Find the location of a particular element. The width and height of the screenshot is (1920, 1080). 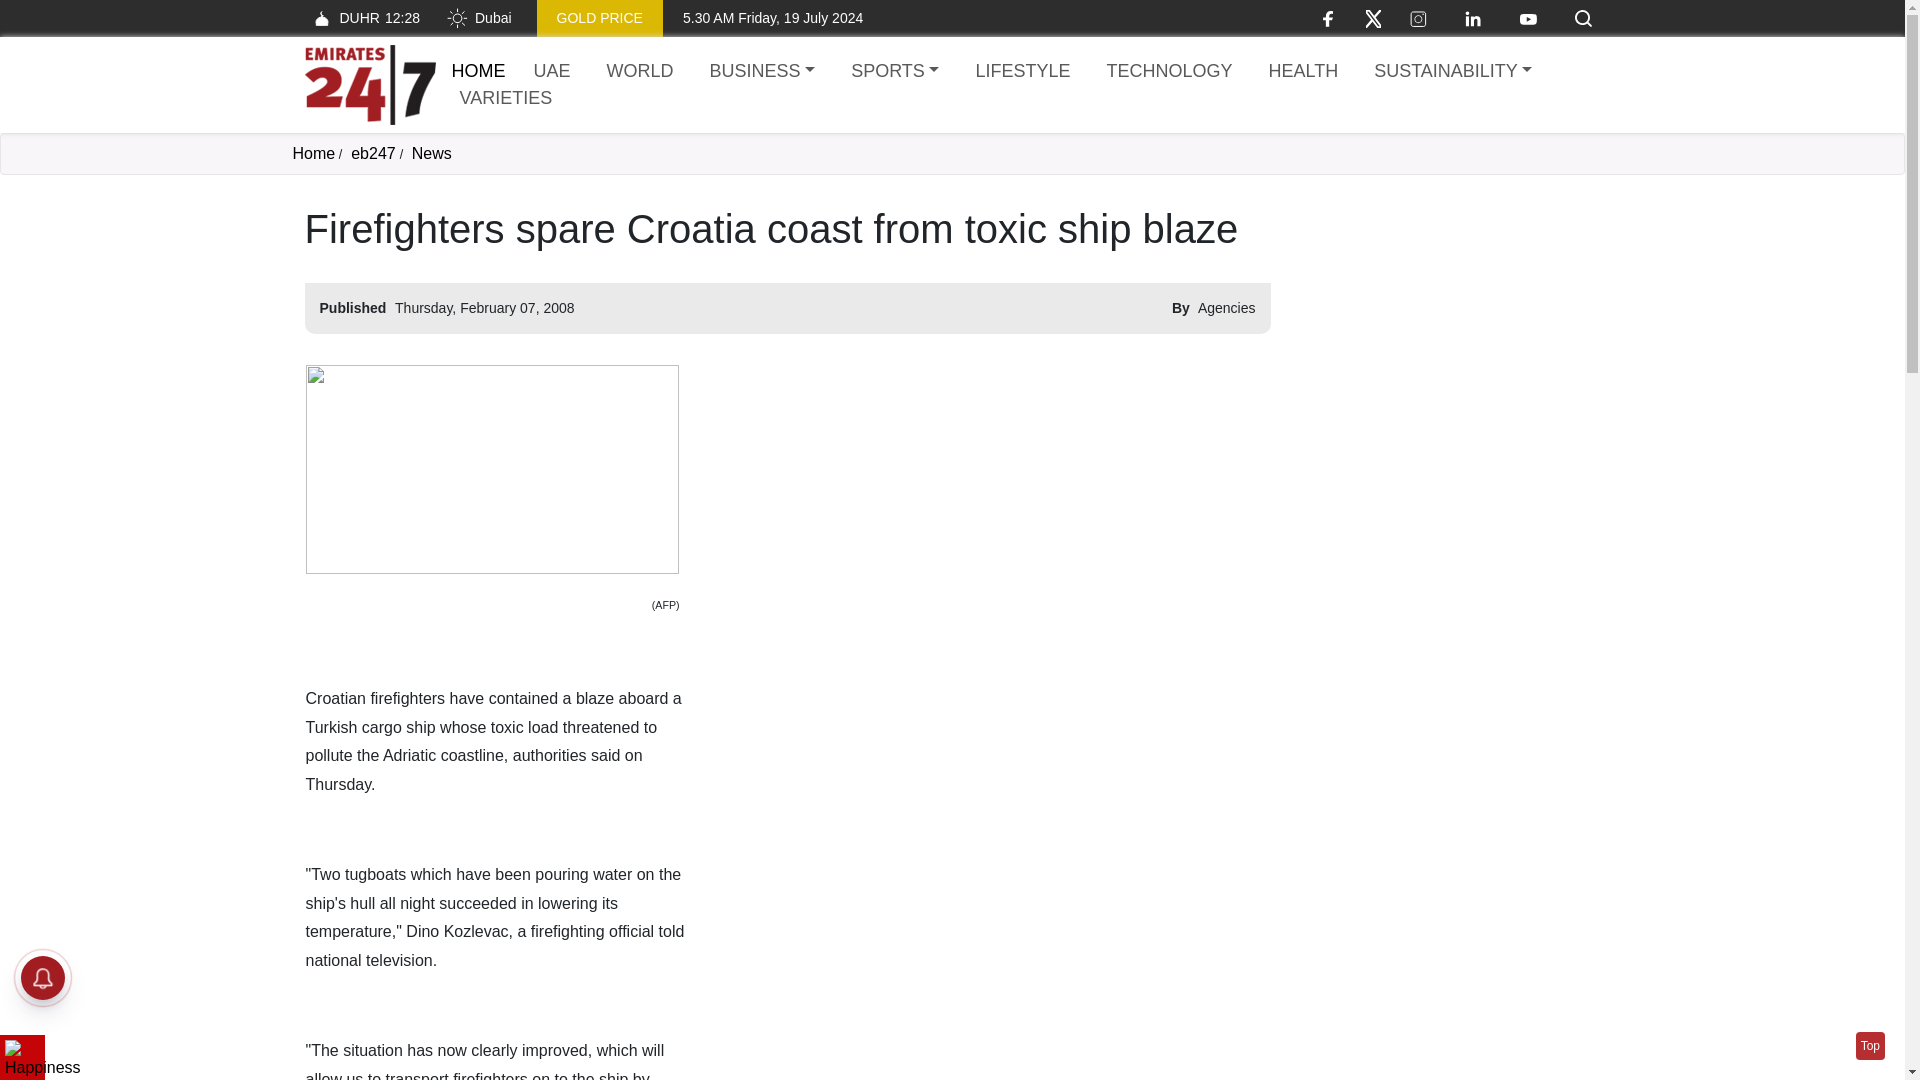

BUSINESS is located at coordinates (312, 153).